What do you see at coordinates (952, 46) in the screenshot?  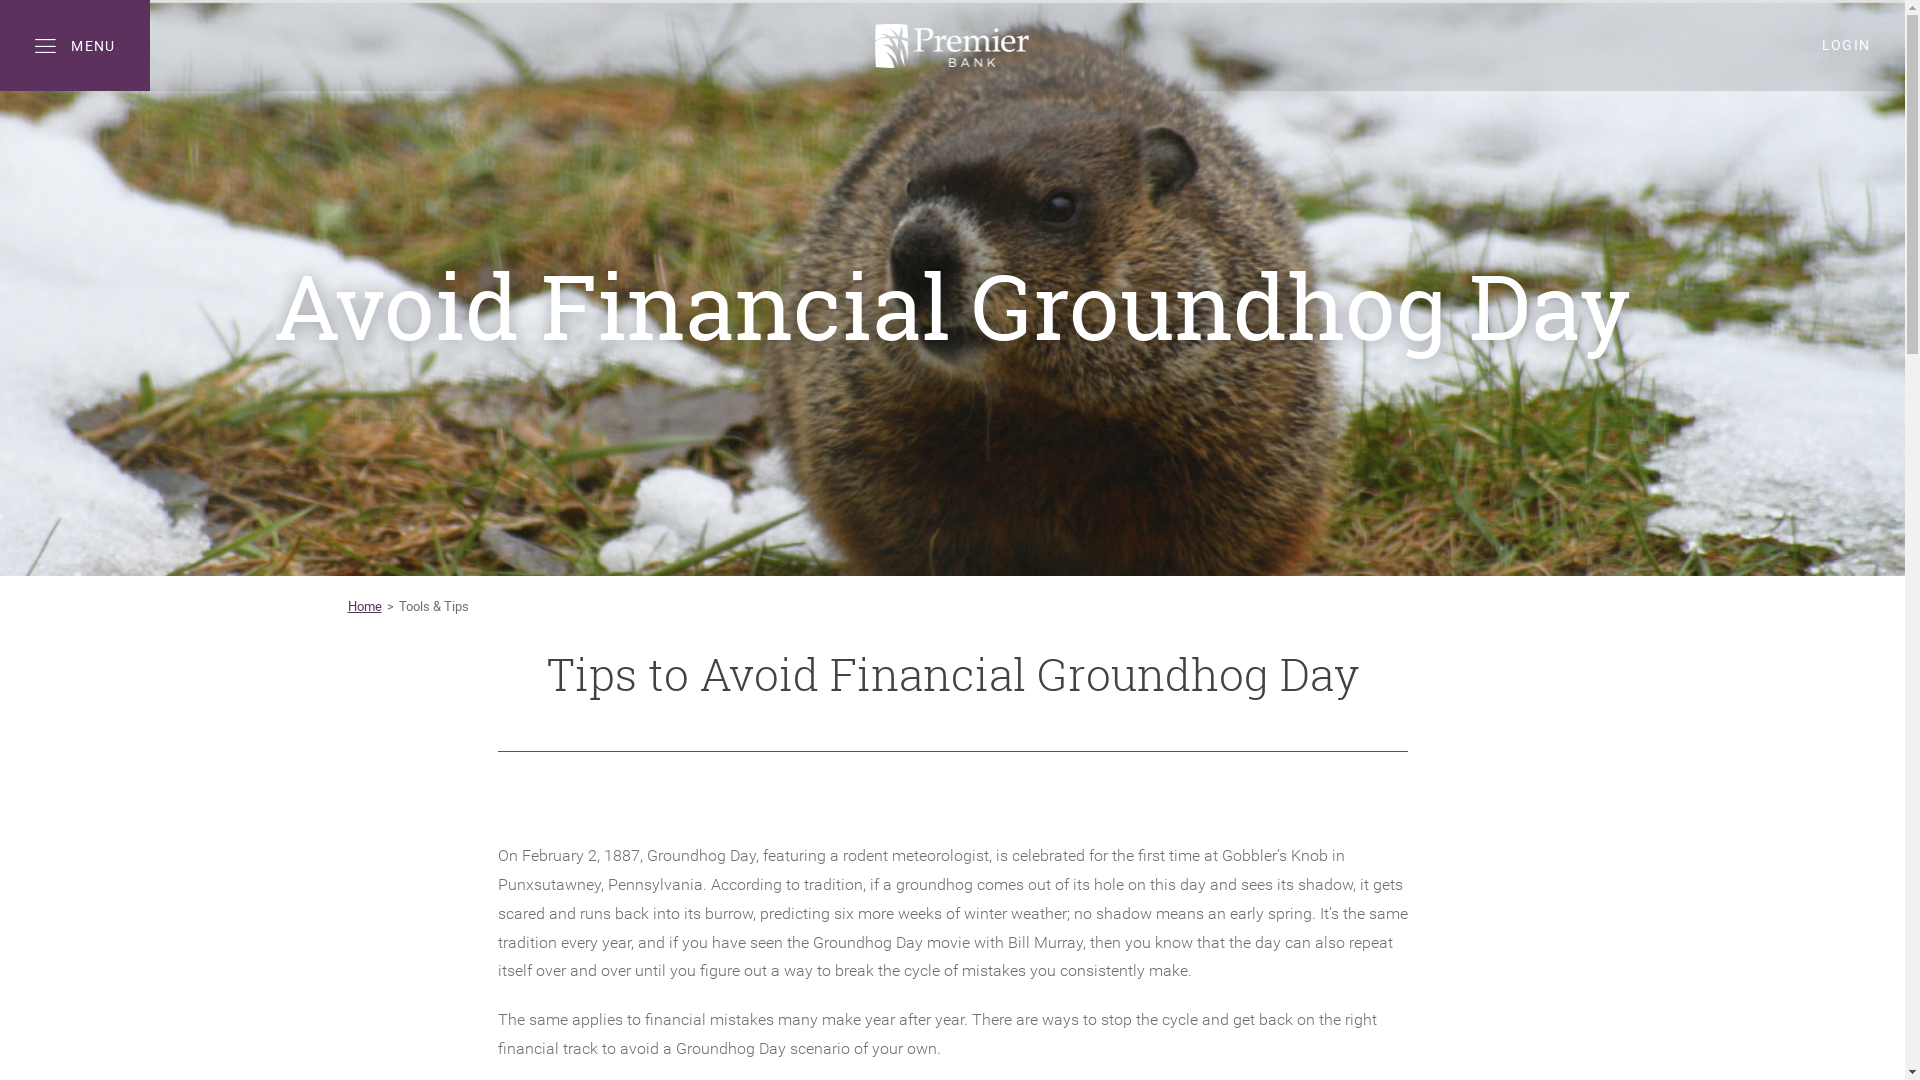 I see `Premier Bank, Dubuque, Iowa` at bounding box center [952, 46].